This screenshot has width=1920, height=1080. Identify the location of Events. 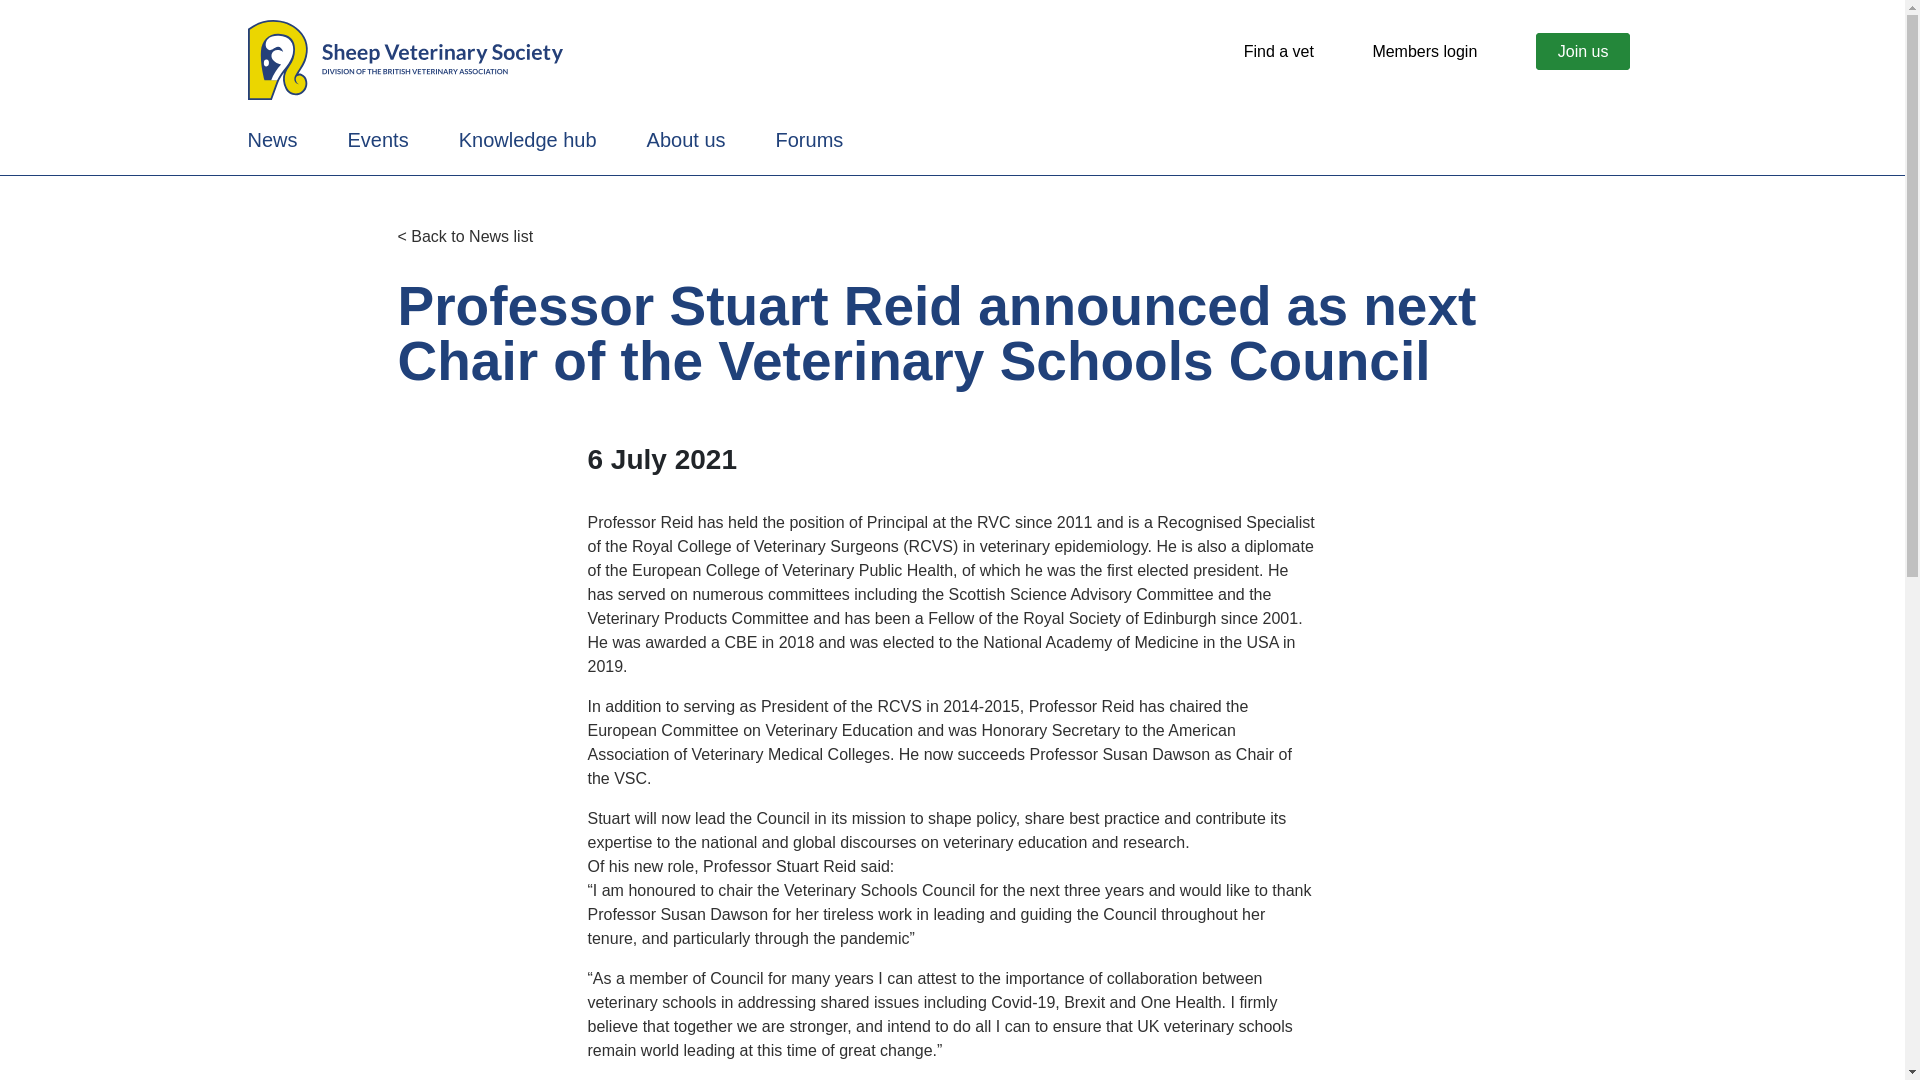
(378, 140).